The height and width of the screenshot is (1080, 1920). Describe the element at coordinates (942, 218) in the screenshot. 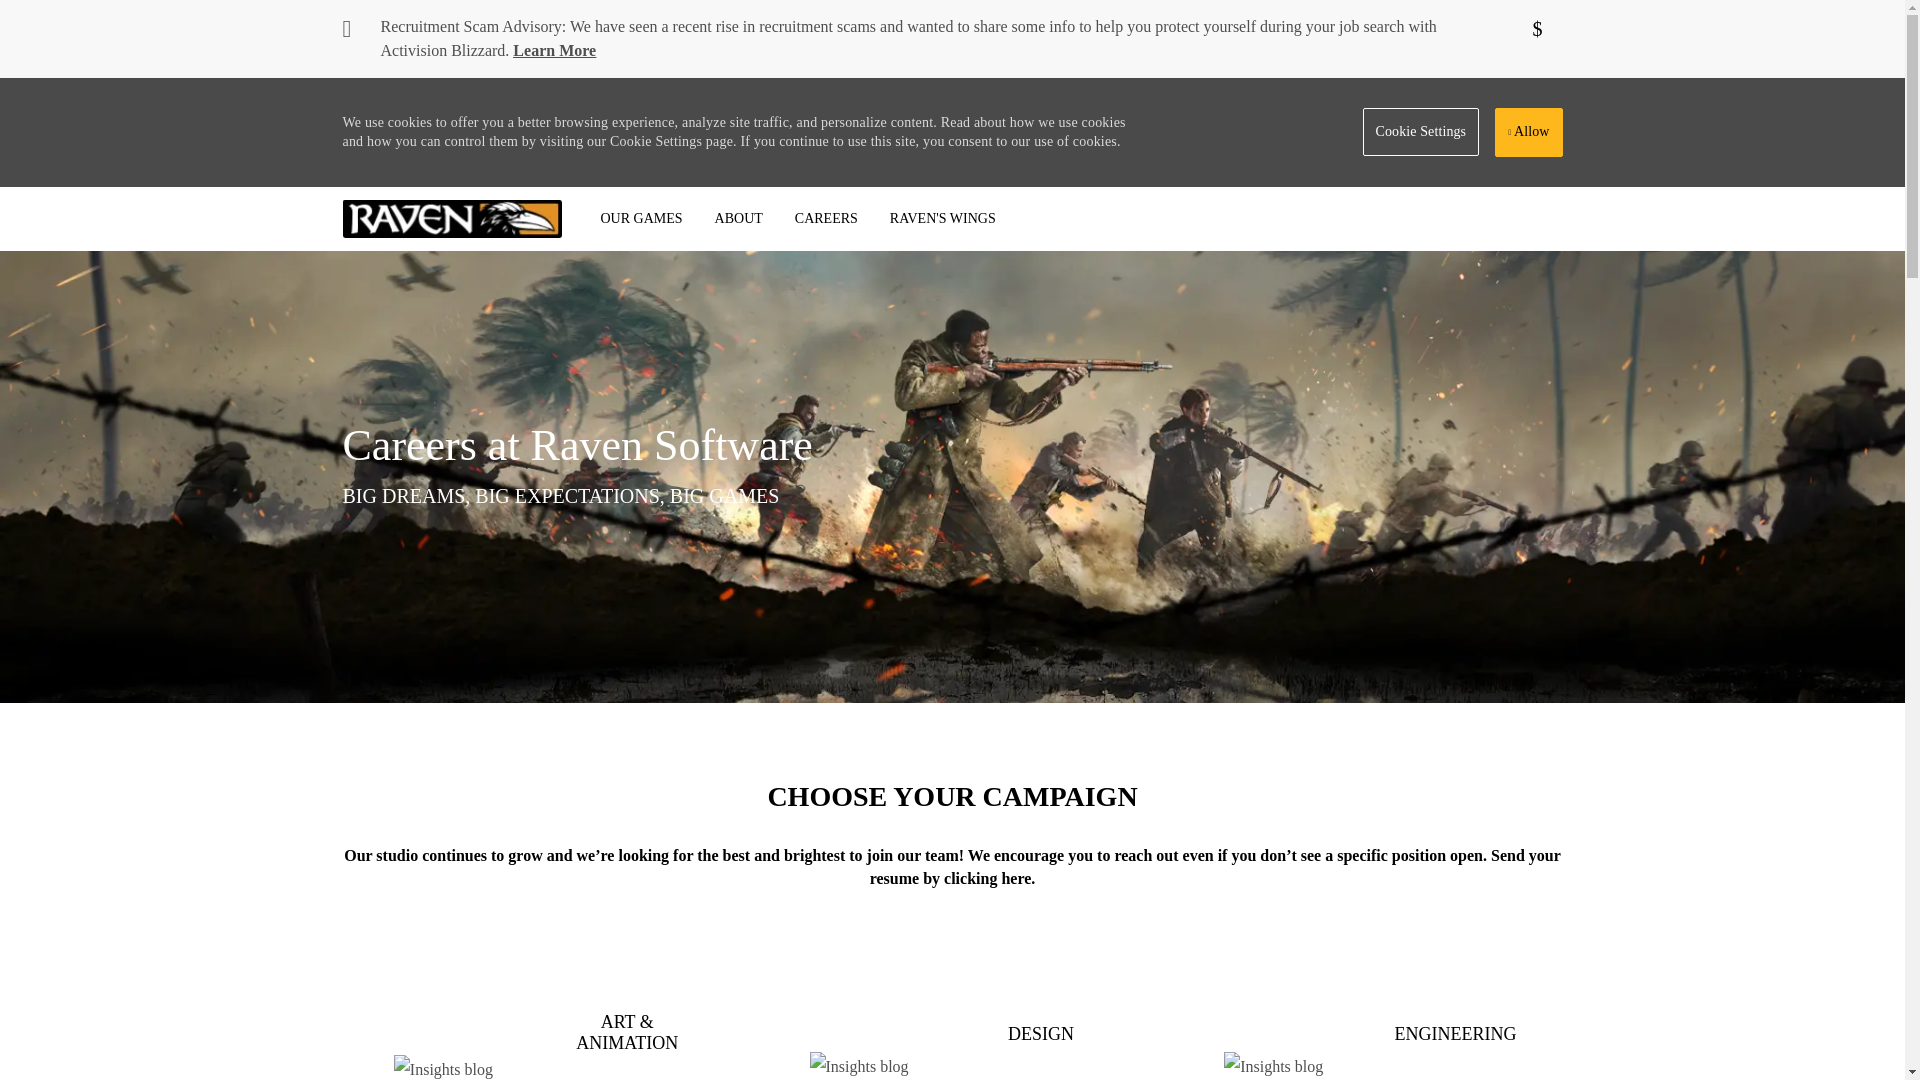

I see `RAVEN'S WINGS` at that location.